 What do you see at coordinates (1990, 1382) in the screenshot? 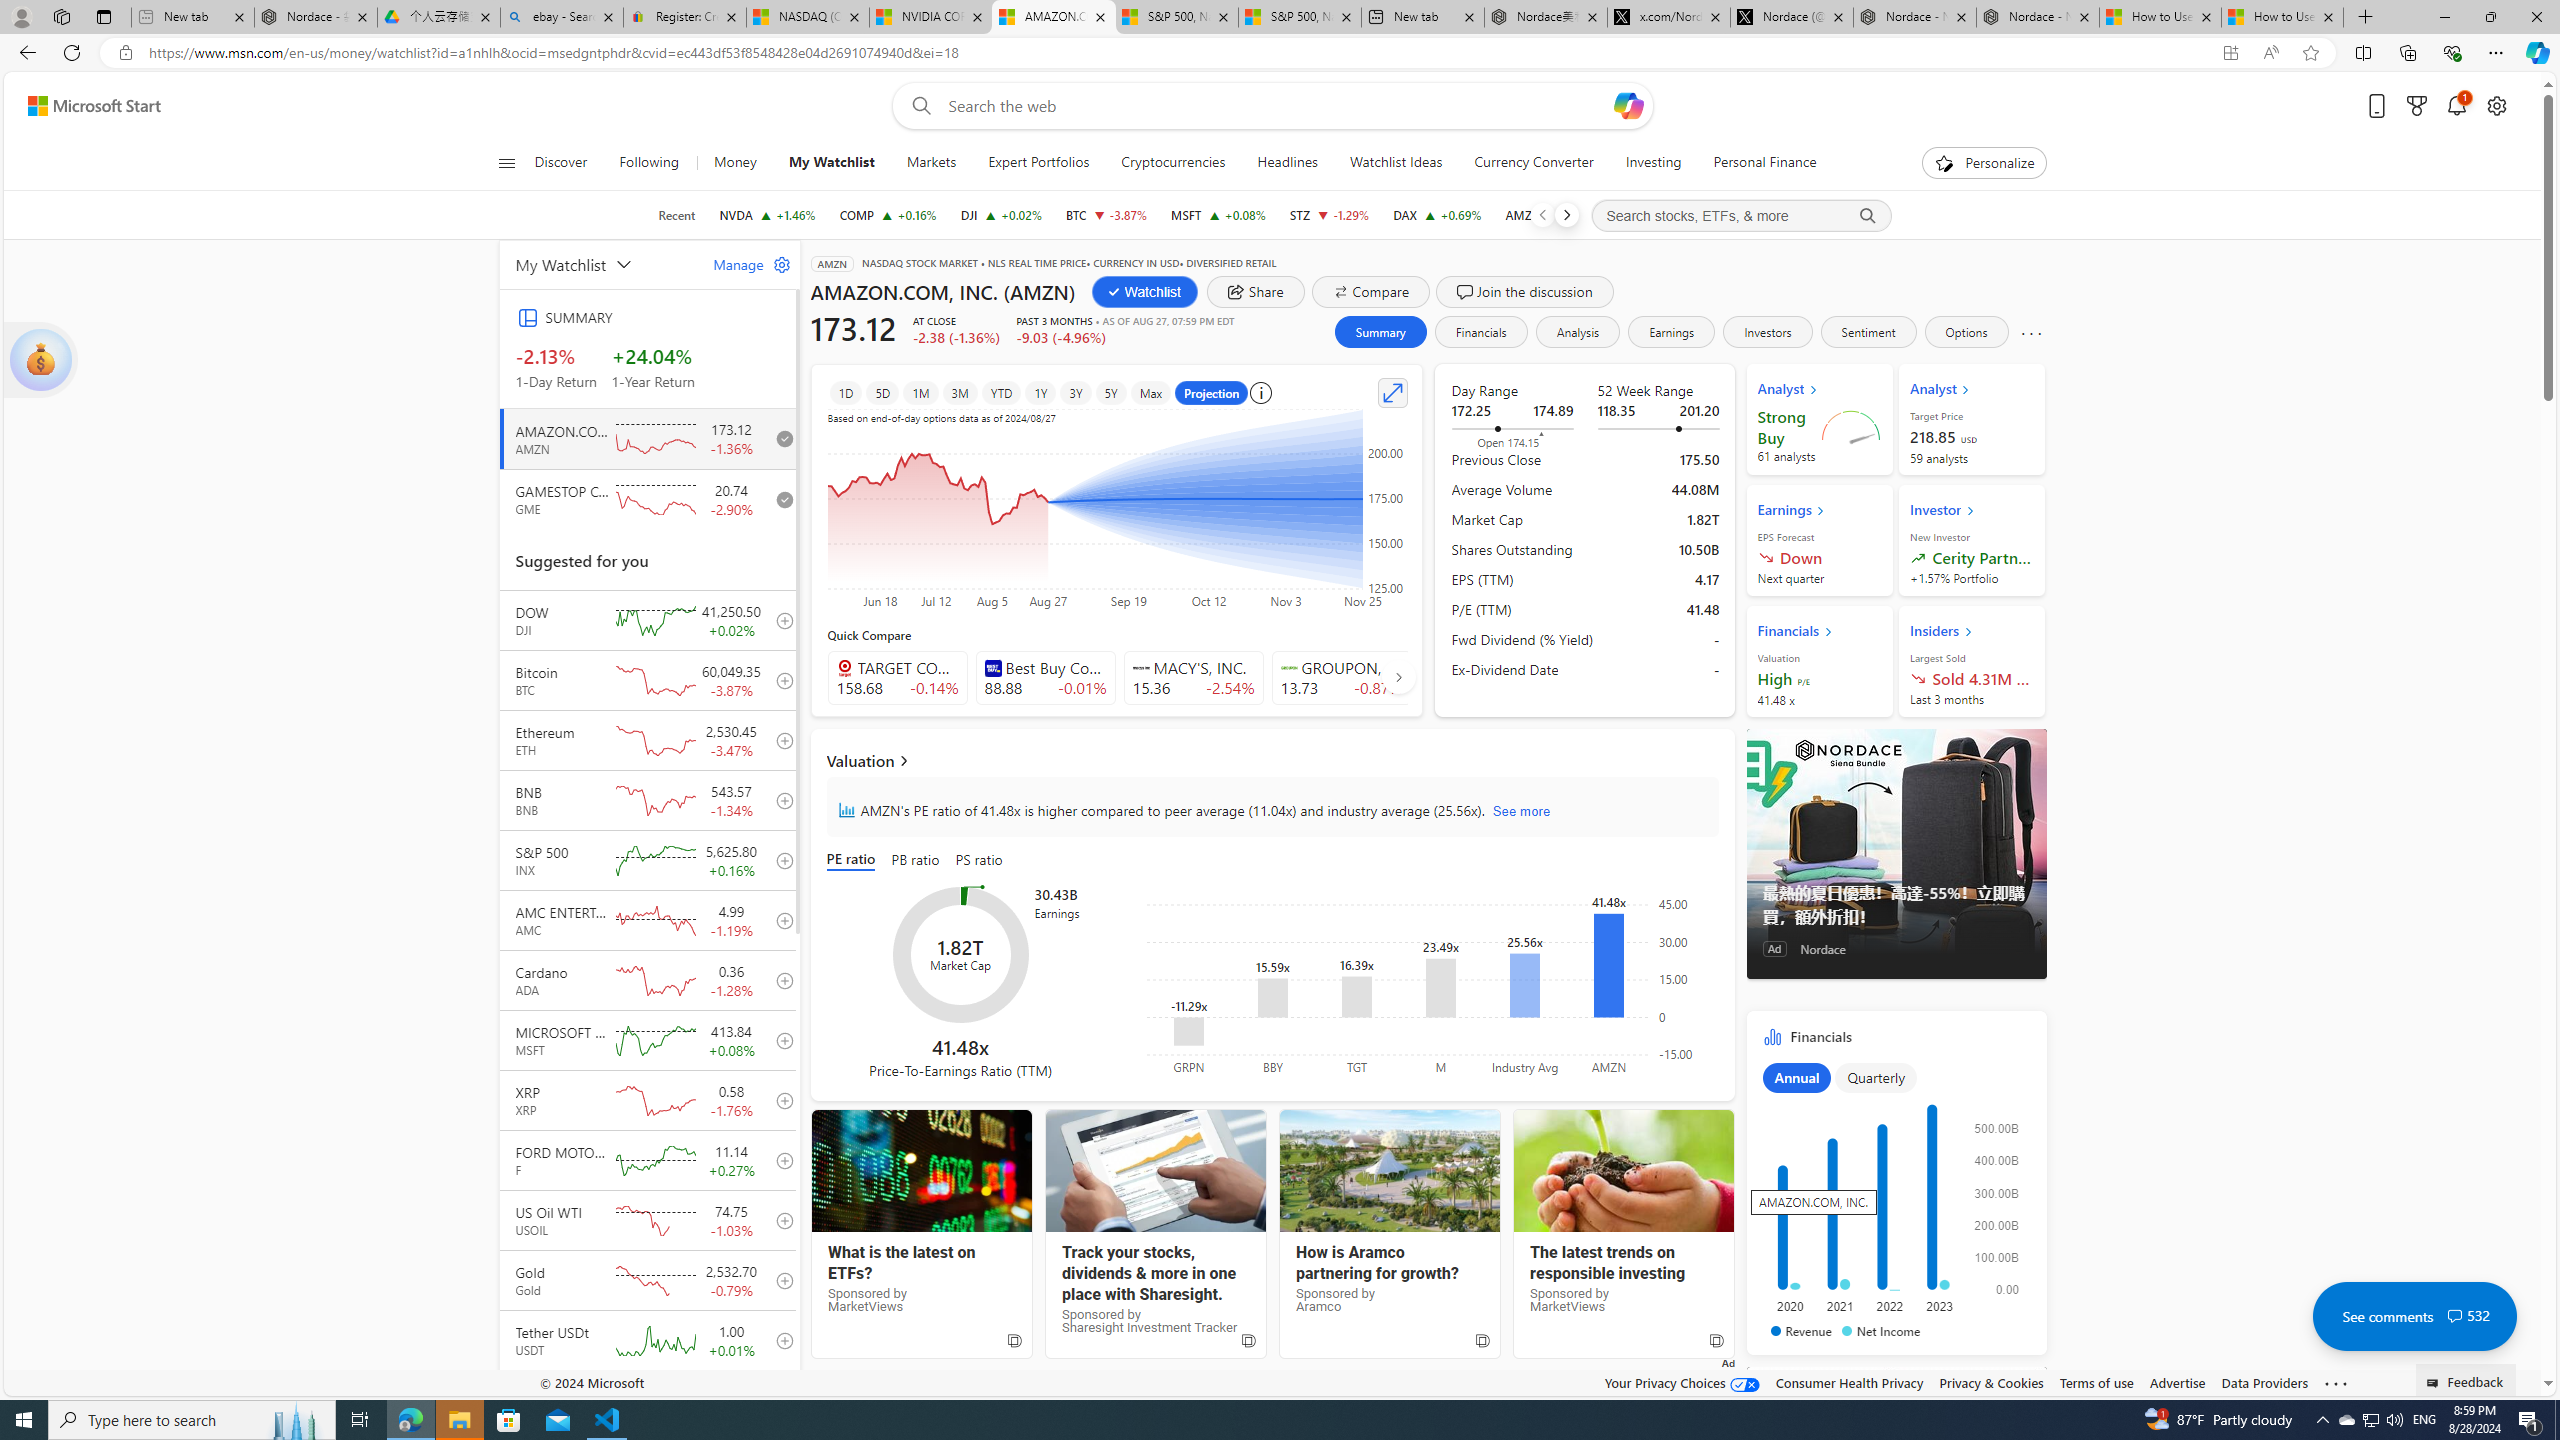
I see `Privacy & Cookies` at bounding box center [1990, 1382].